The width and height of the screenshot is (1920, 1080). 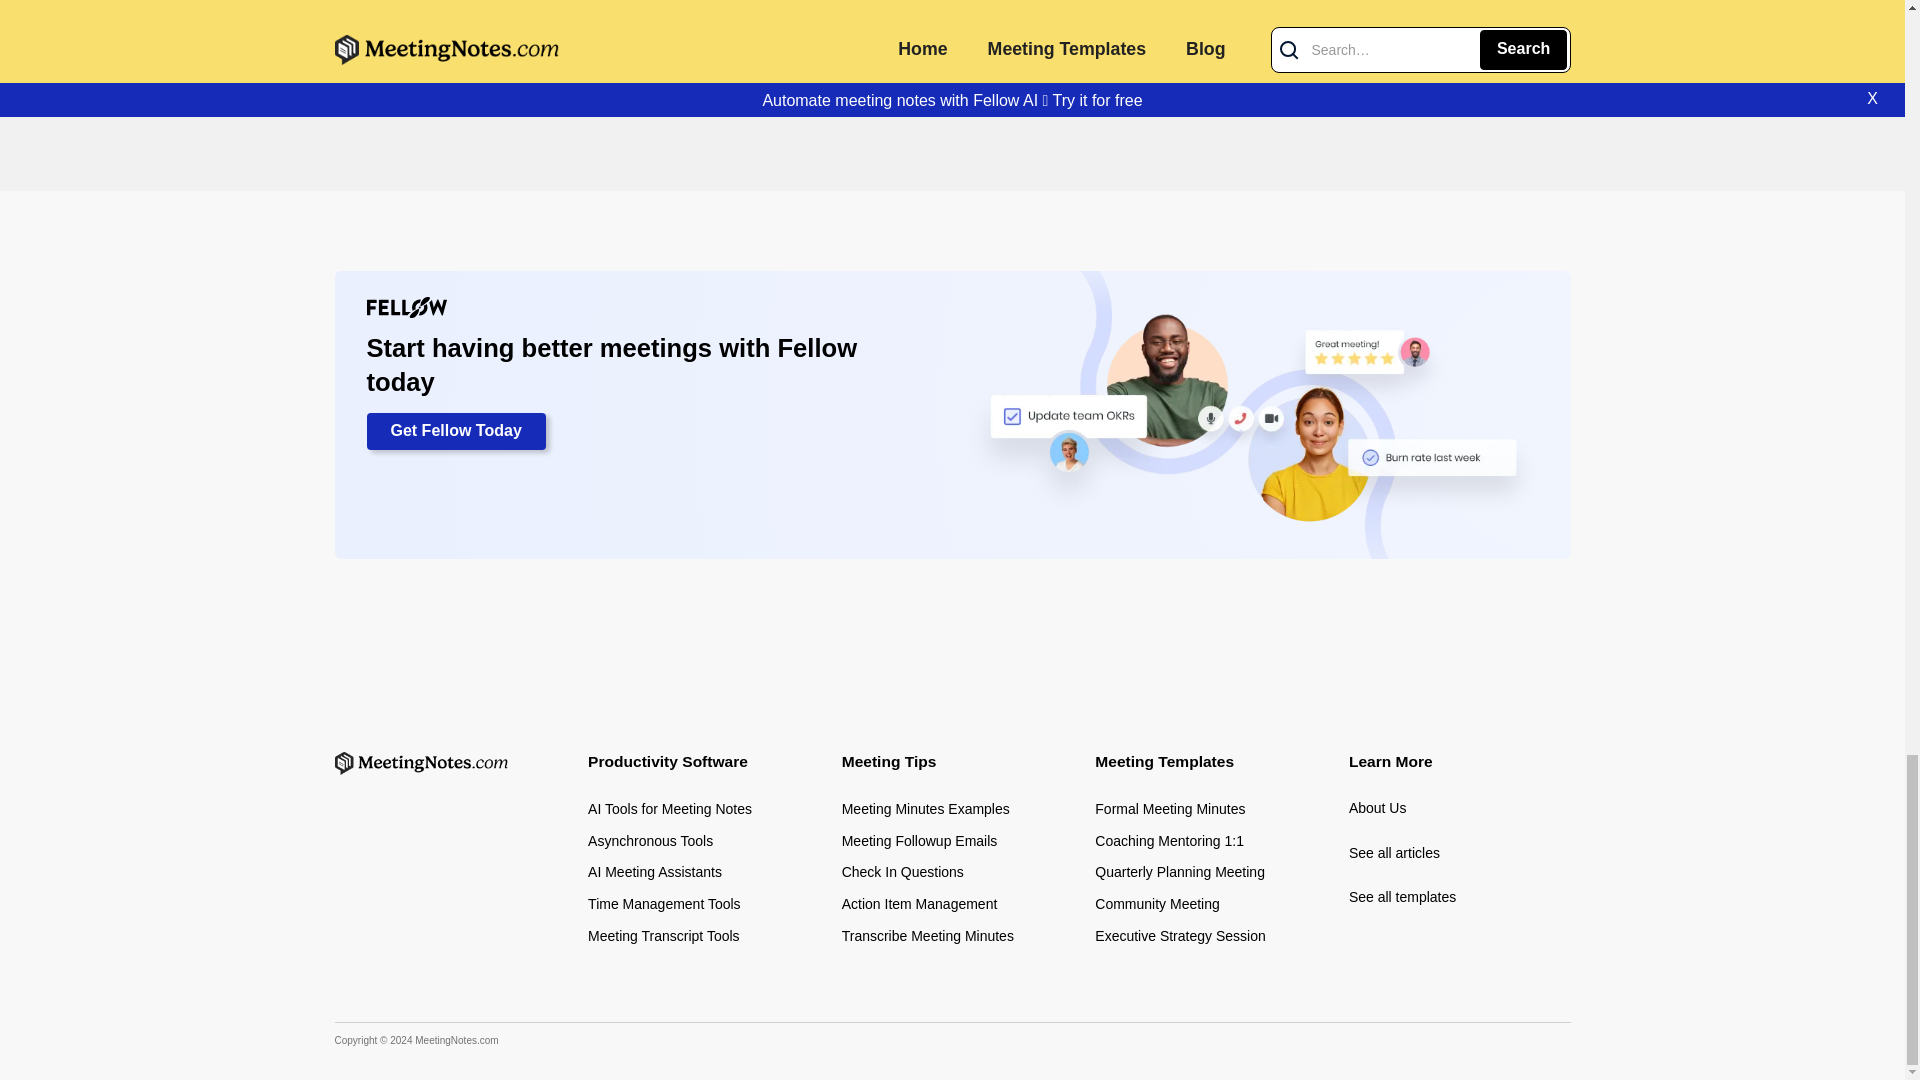 What do you see at coordinates (1156, 904) in the screenshot?
I see `Community Meeting` at bounding box center [1156, 904].